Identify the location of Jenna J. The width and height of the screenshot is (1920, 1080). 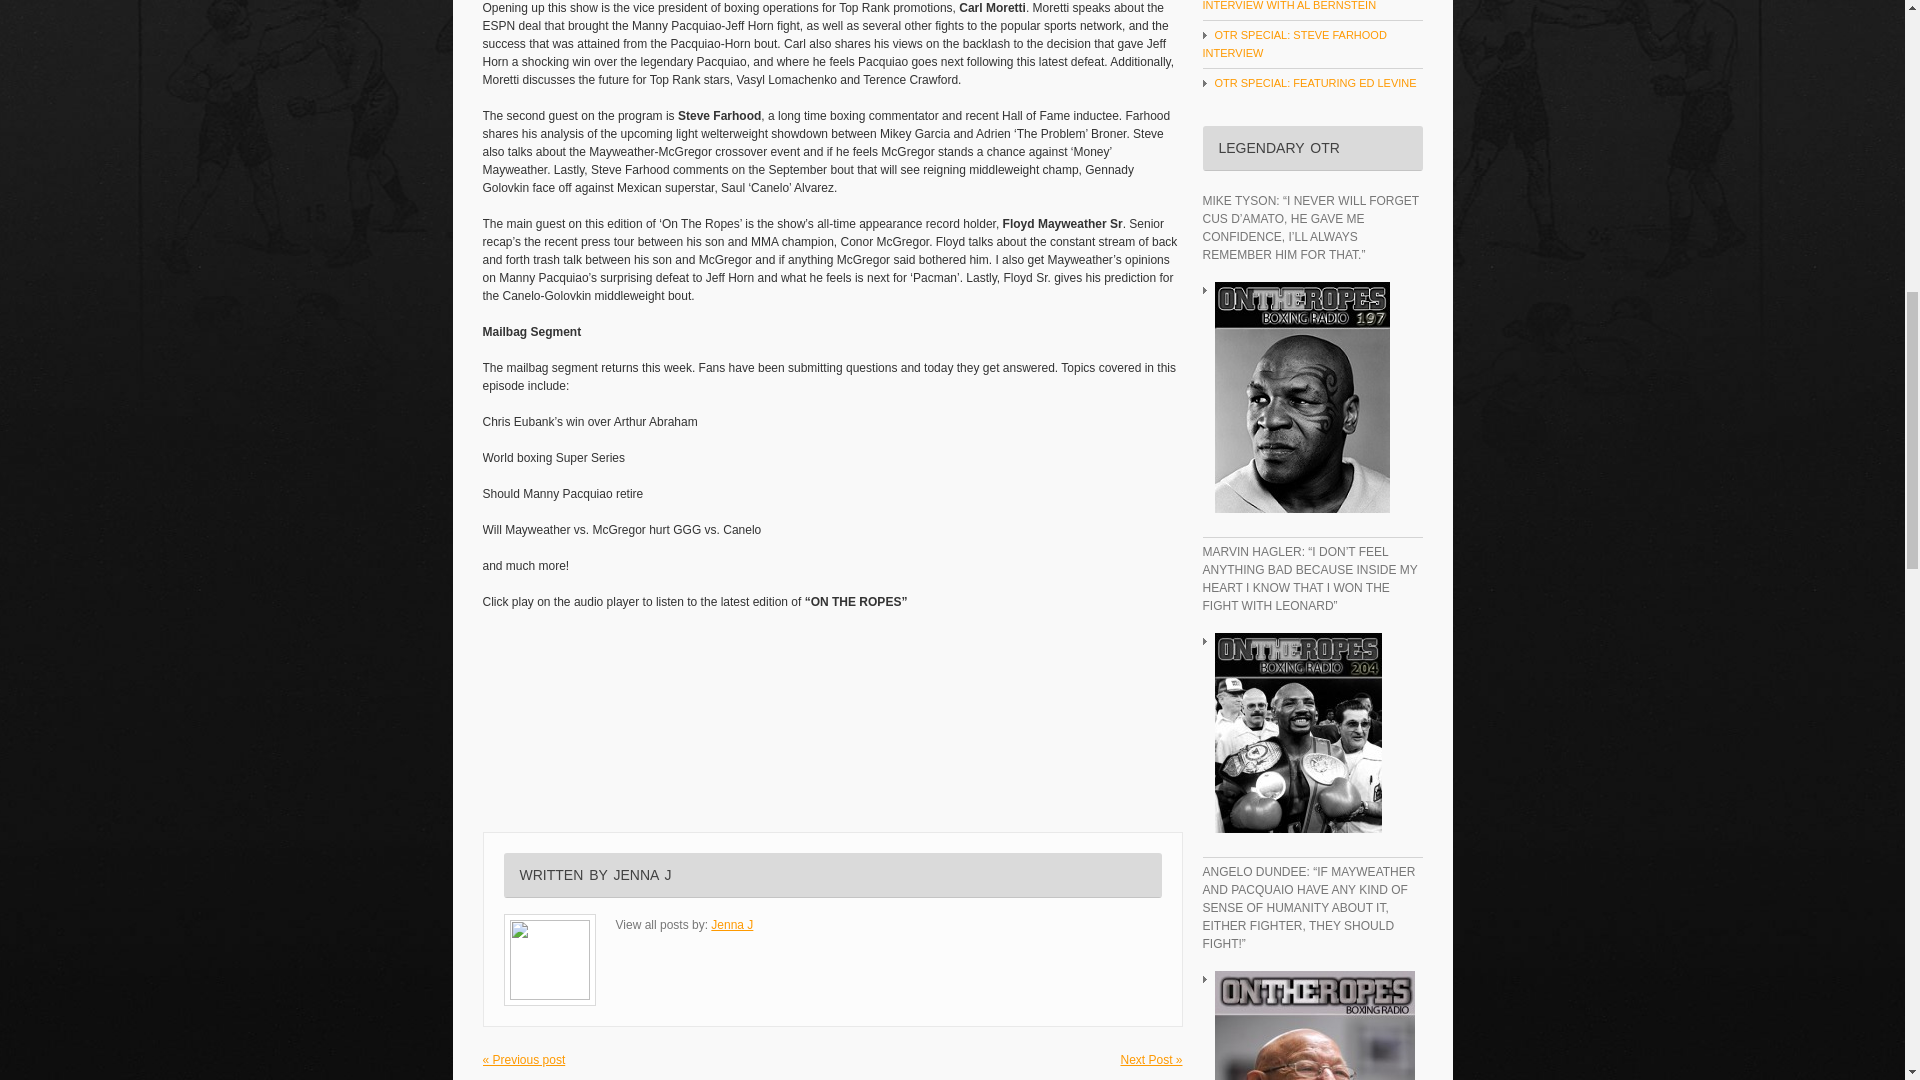
(731, 925).